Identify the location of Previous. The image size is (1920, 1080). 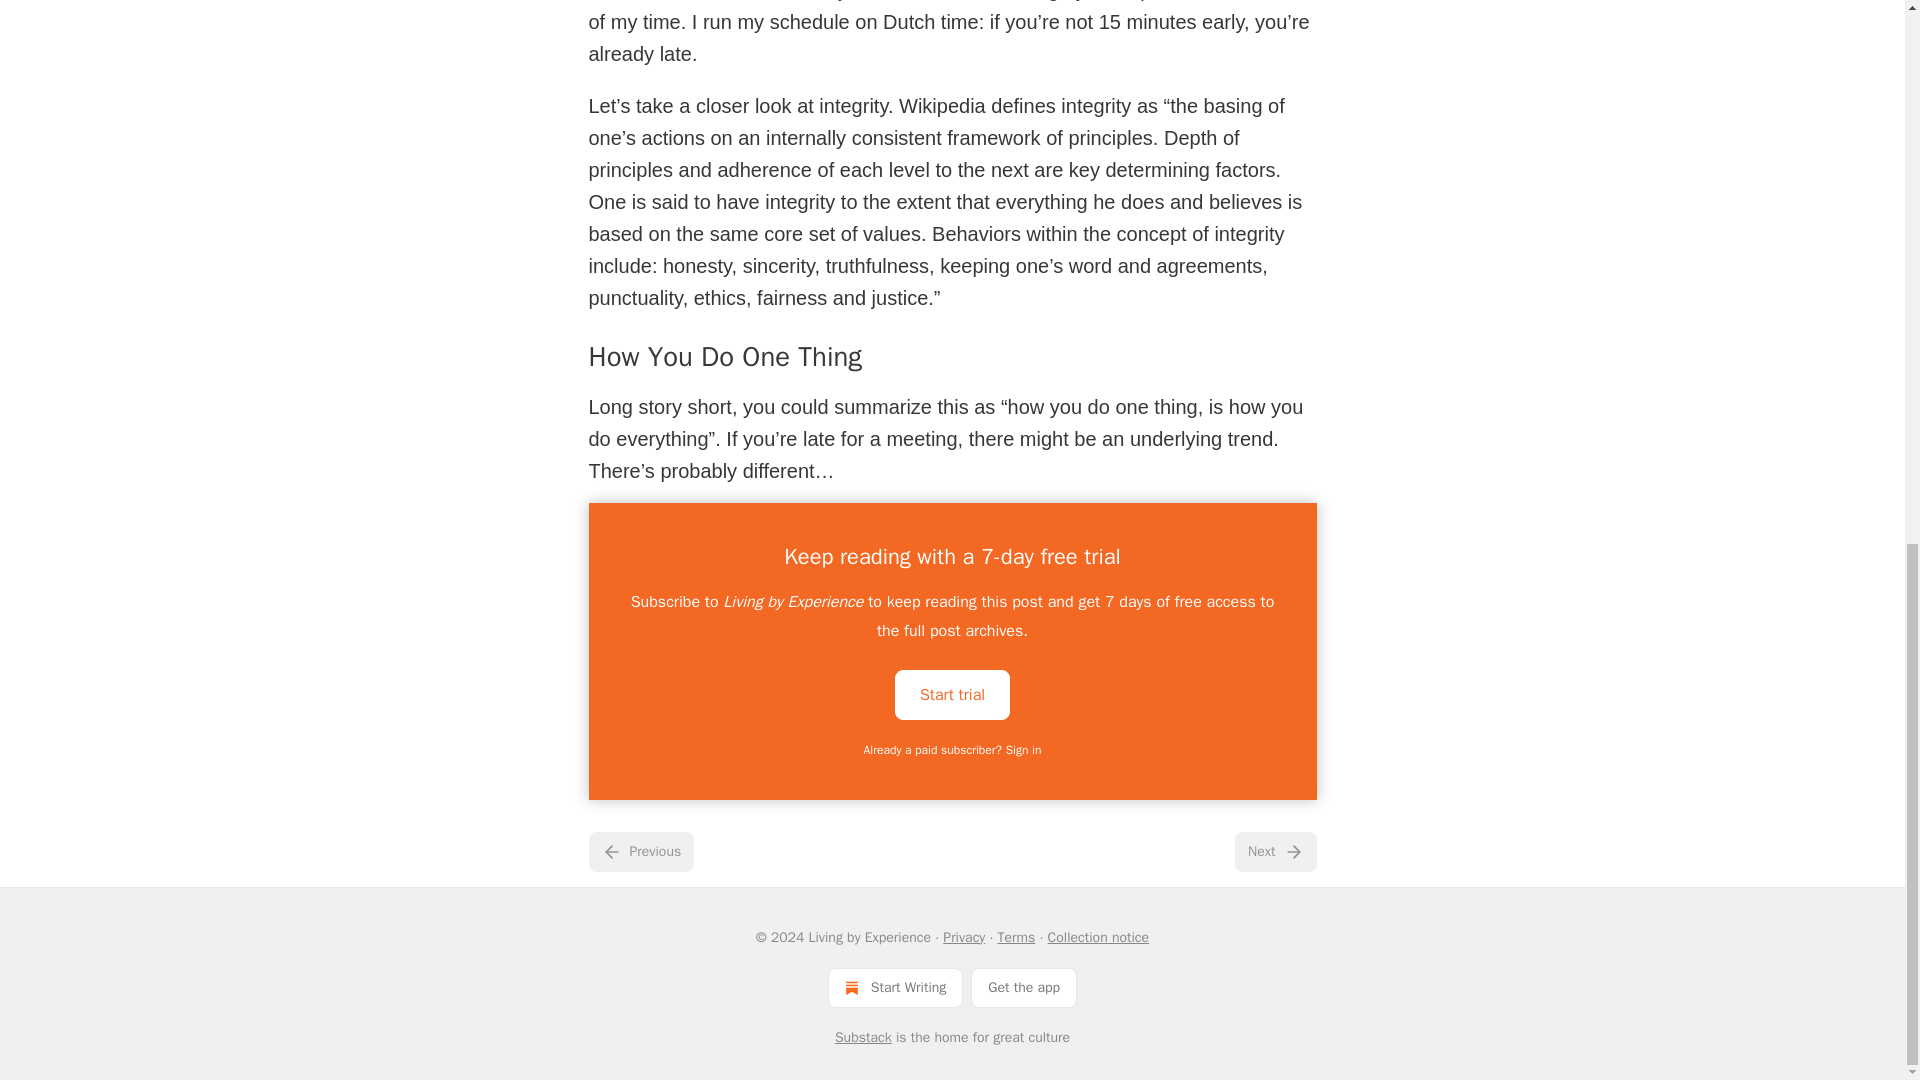
(640, 851).